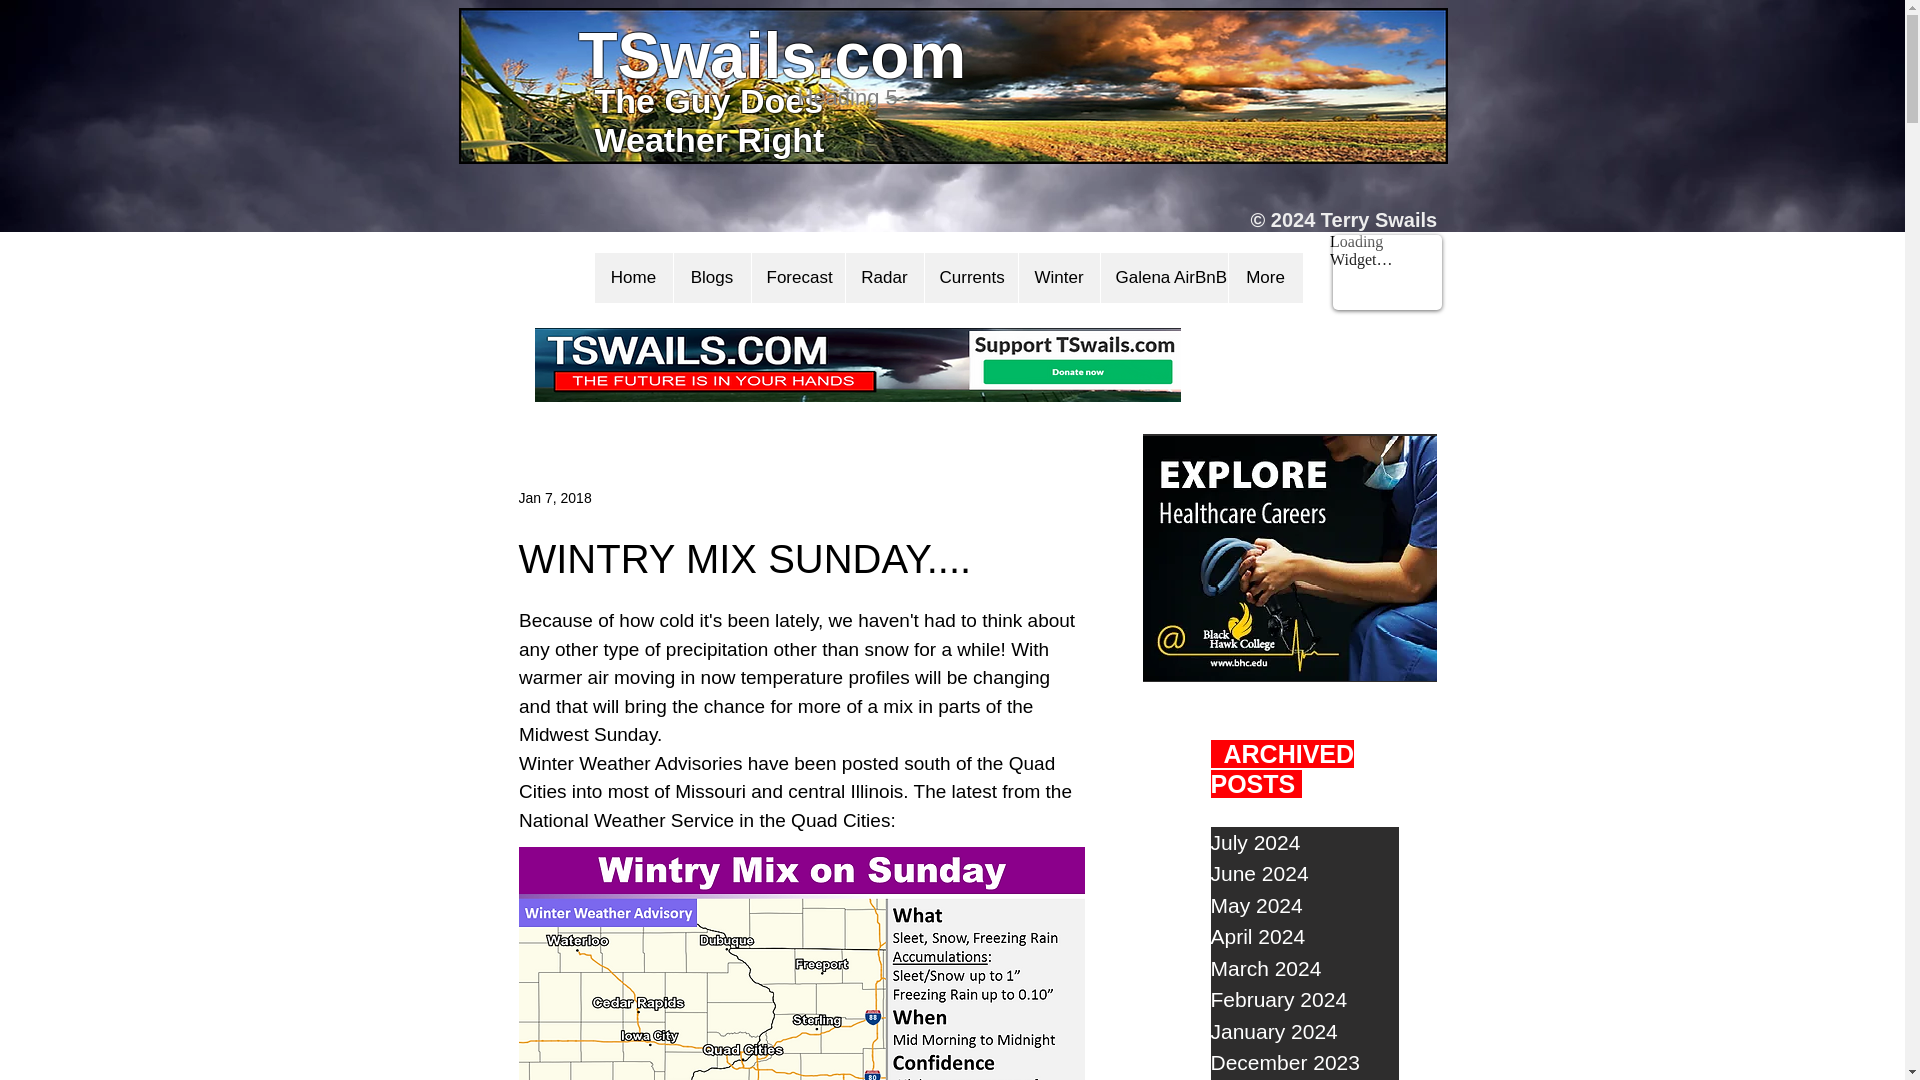 The height and width of the screenshot is (1080, 1920). What do you see at coordinates (1058, 278) in the screenshot?
I see `Winter` at bounding box center [1058, 278].